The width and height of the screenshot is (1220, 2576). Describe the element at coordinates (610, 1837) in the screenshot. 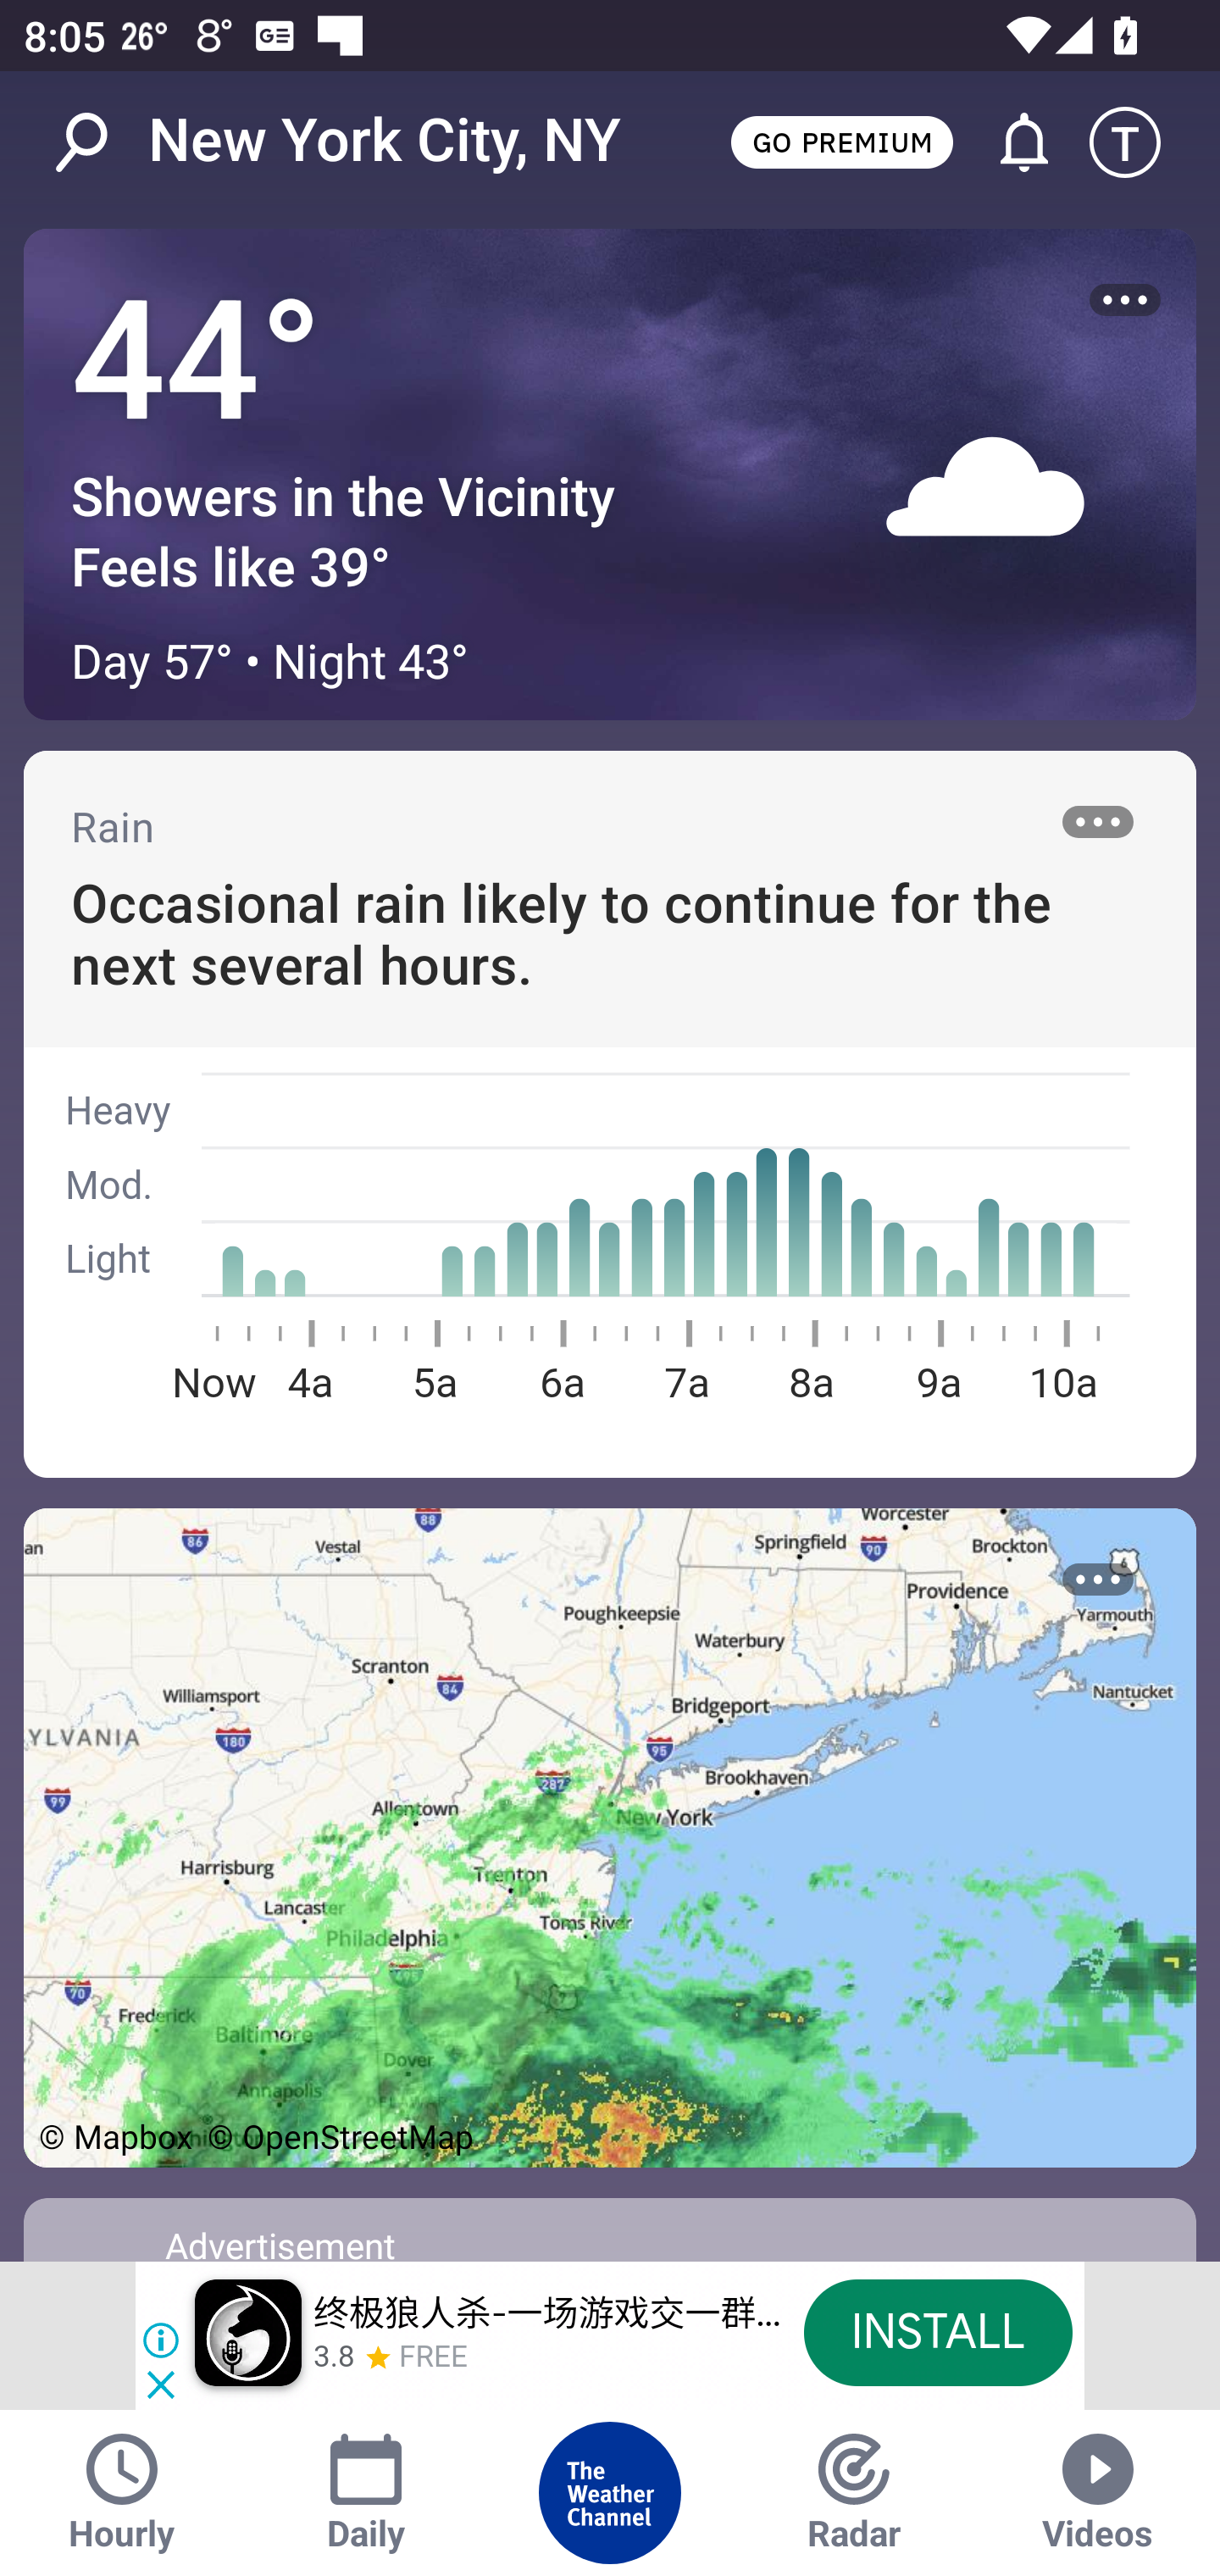

I see `See Map Details` at that location.